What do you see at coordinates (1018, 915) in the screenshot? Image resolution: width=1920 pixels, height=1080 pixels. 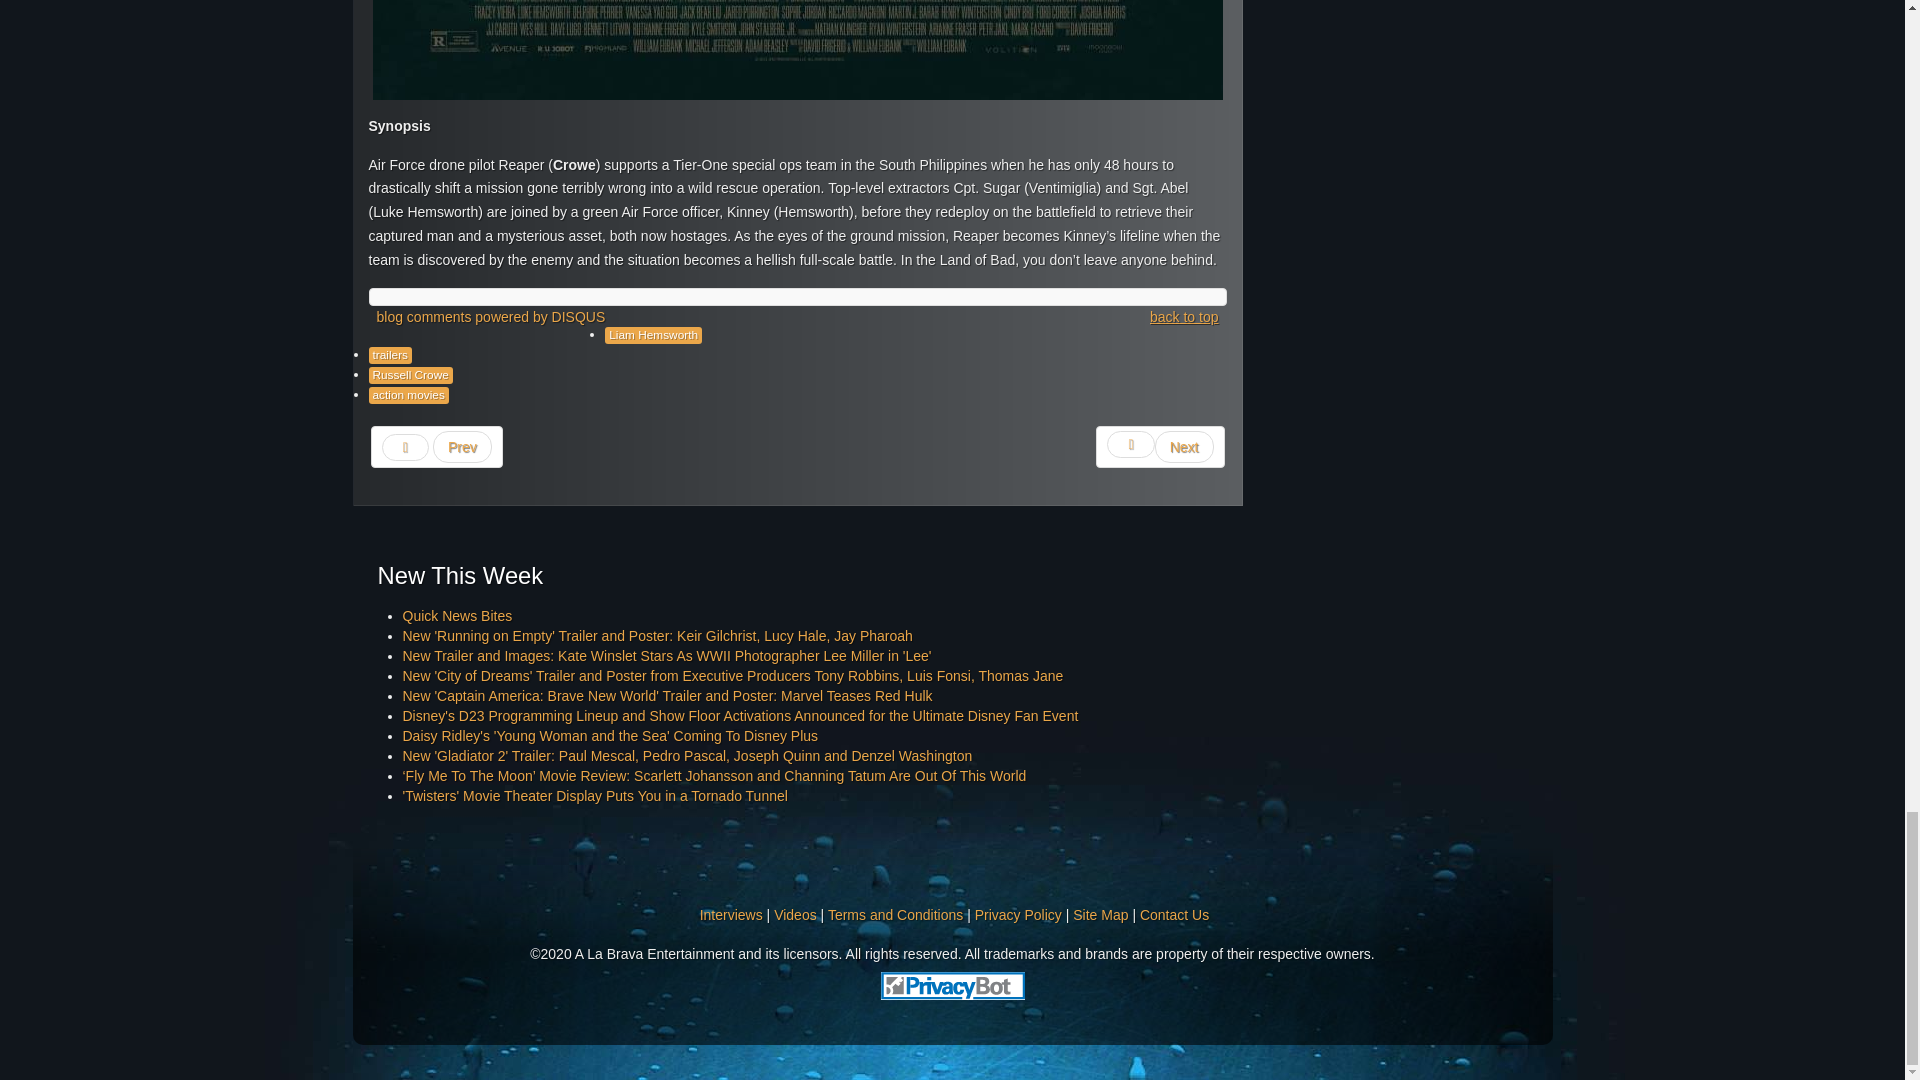 I see `Privacy Policy Page` at bounding box center [1018, 915].